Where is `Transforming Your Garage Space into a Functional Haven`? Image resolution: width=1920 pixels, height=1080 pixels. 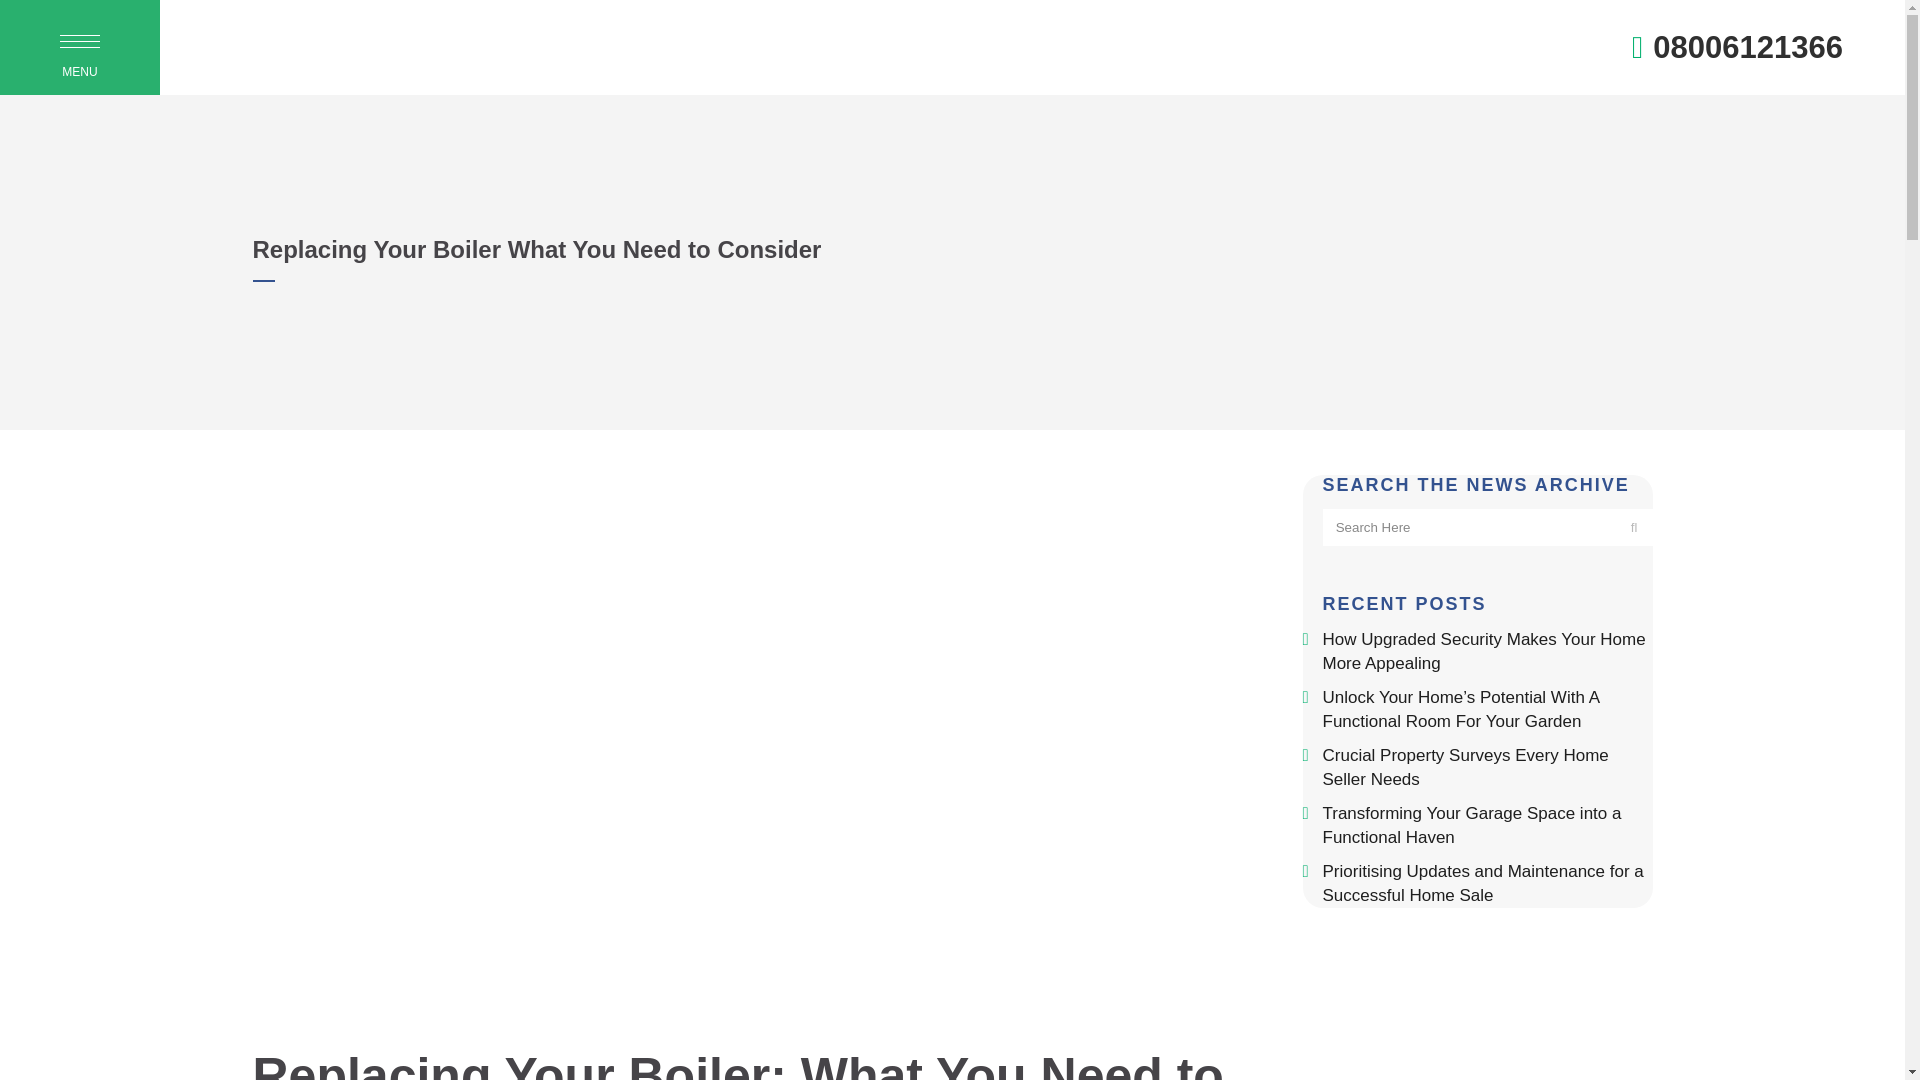 Transforming Your Garage Space into a Functional Haven is located at coordinates (1471, 824).